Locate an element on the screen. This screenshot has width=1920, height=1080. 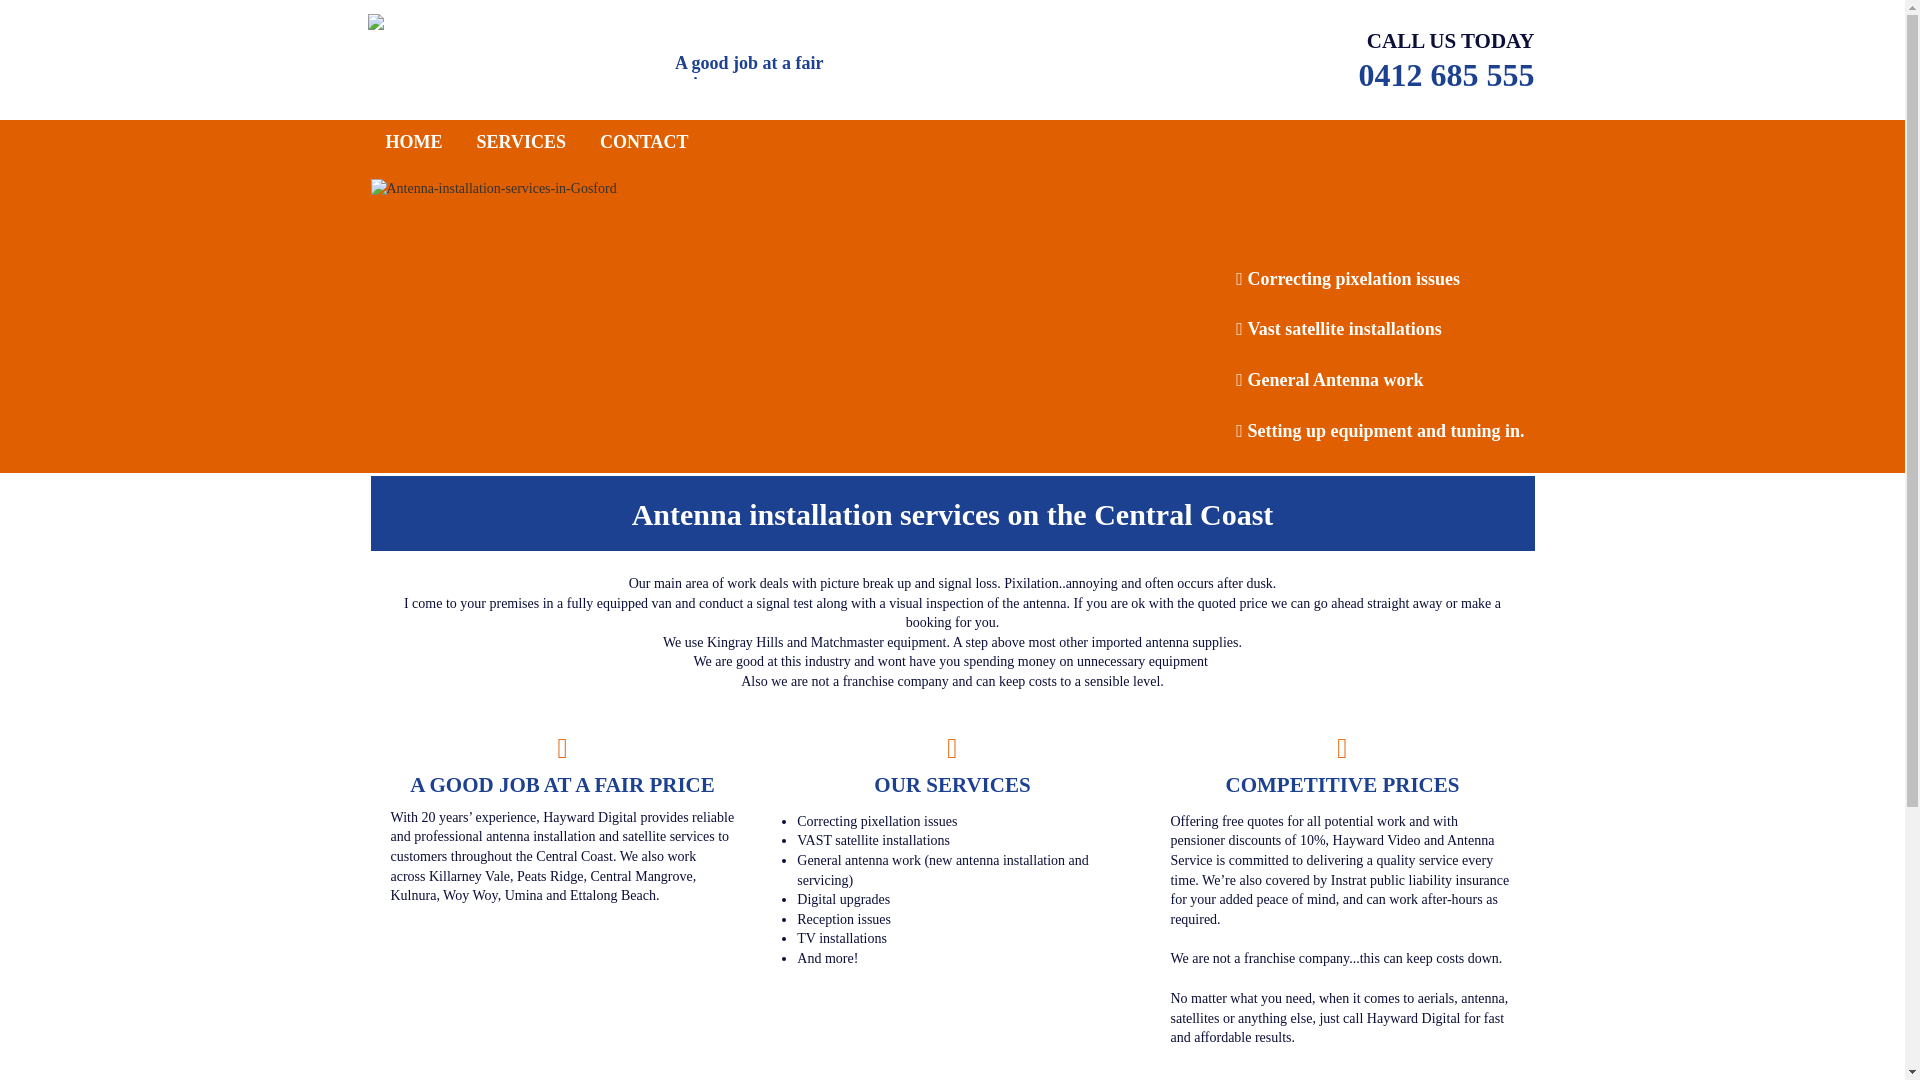
Antenna-installation-services-in-Gosford is located at coordinates (952, 324).